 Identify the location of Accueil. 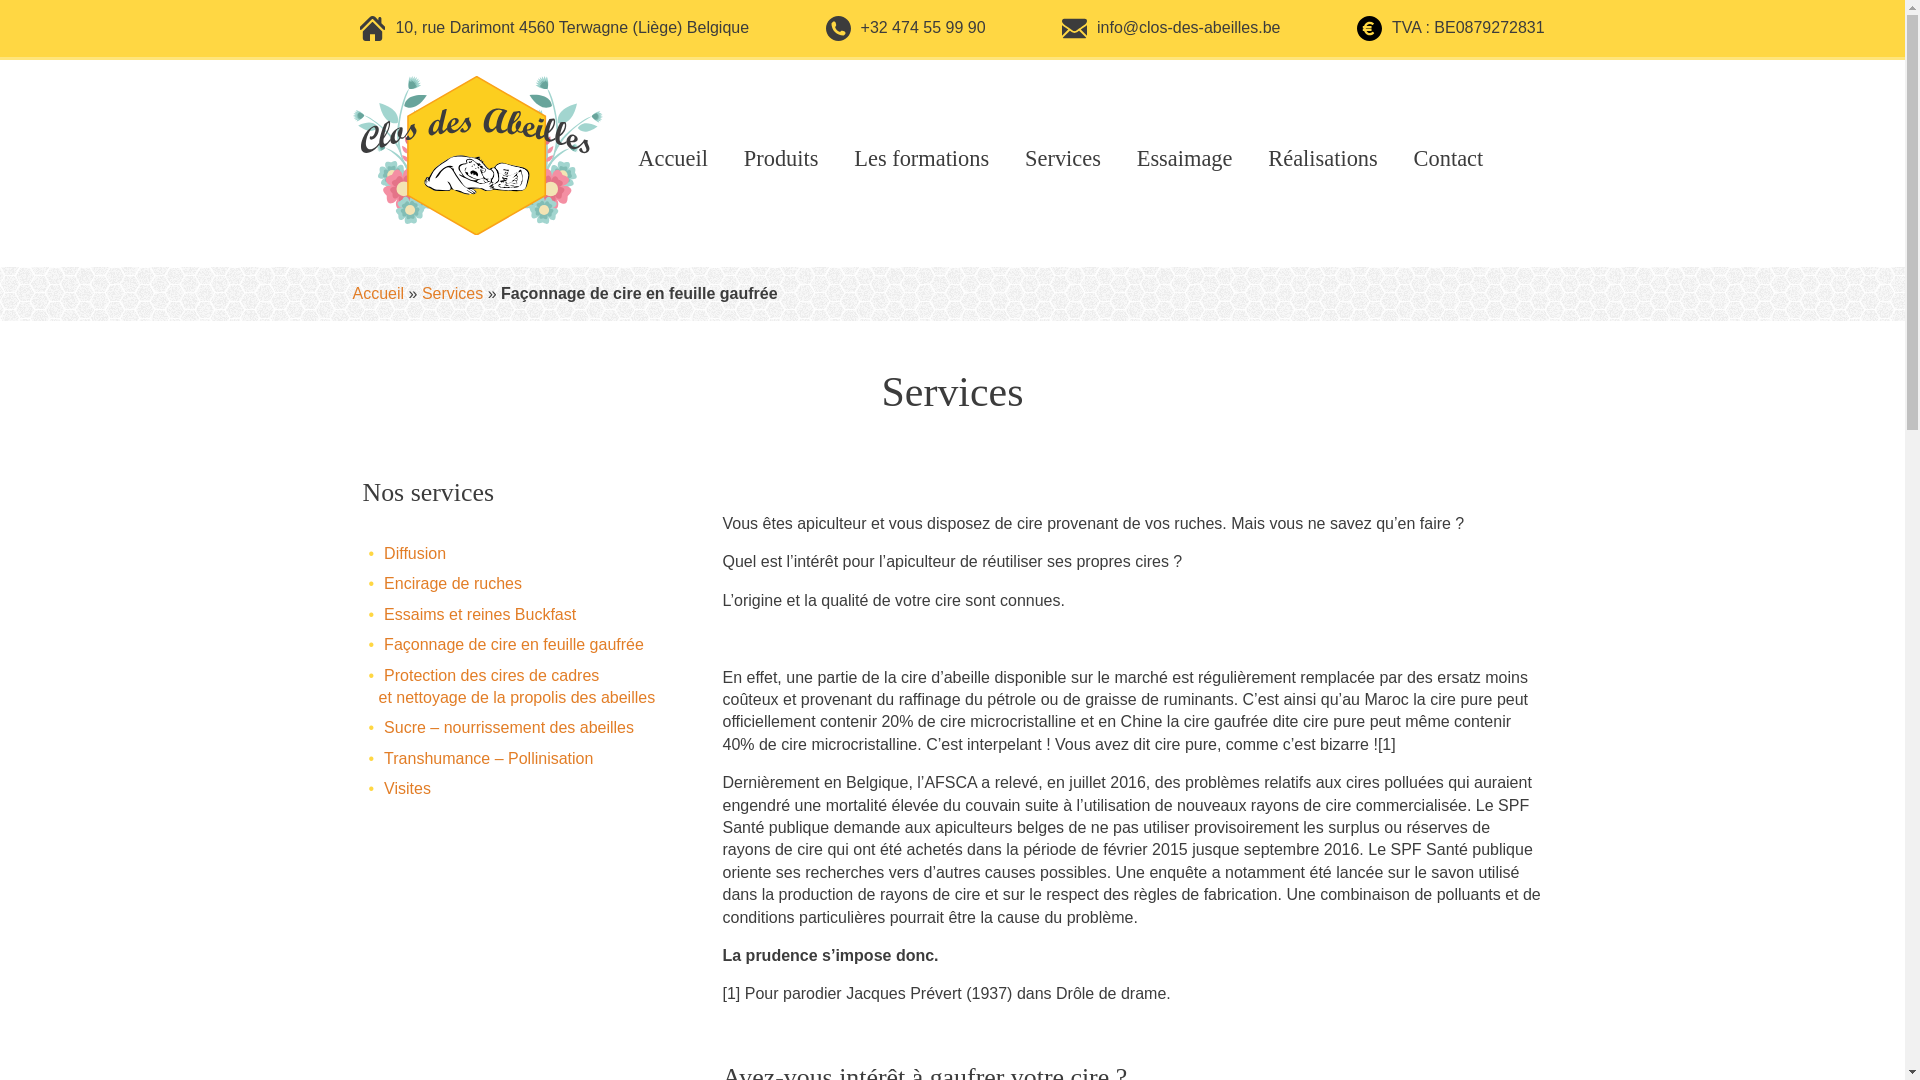
(378, 294).